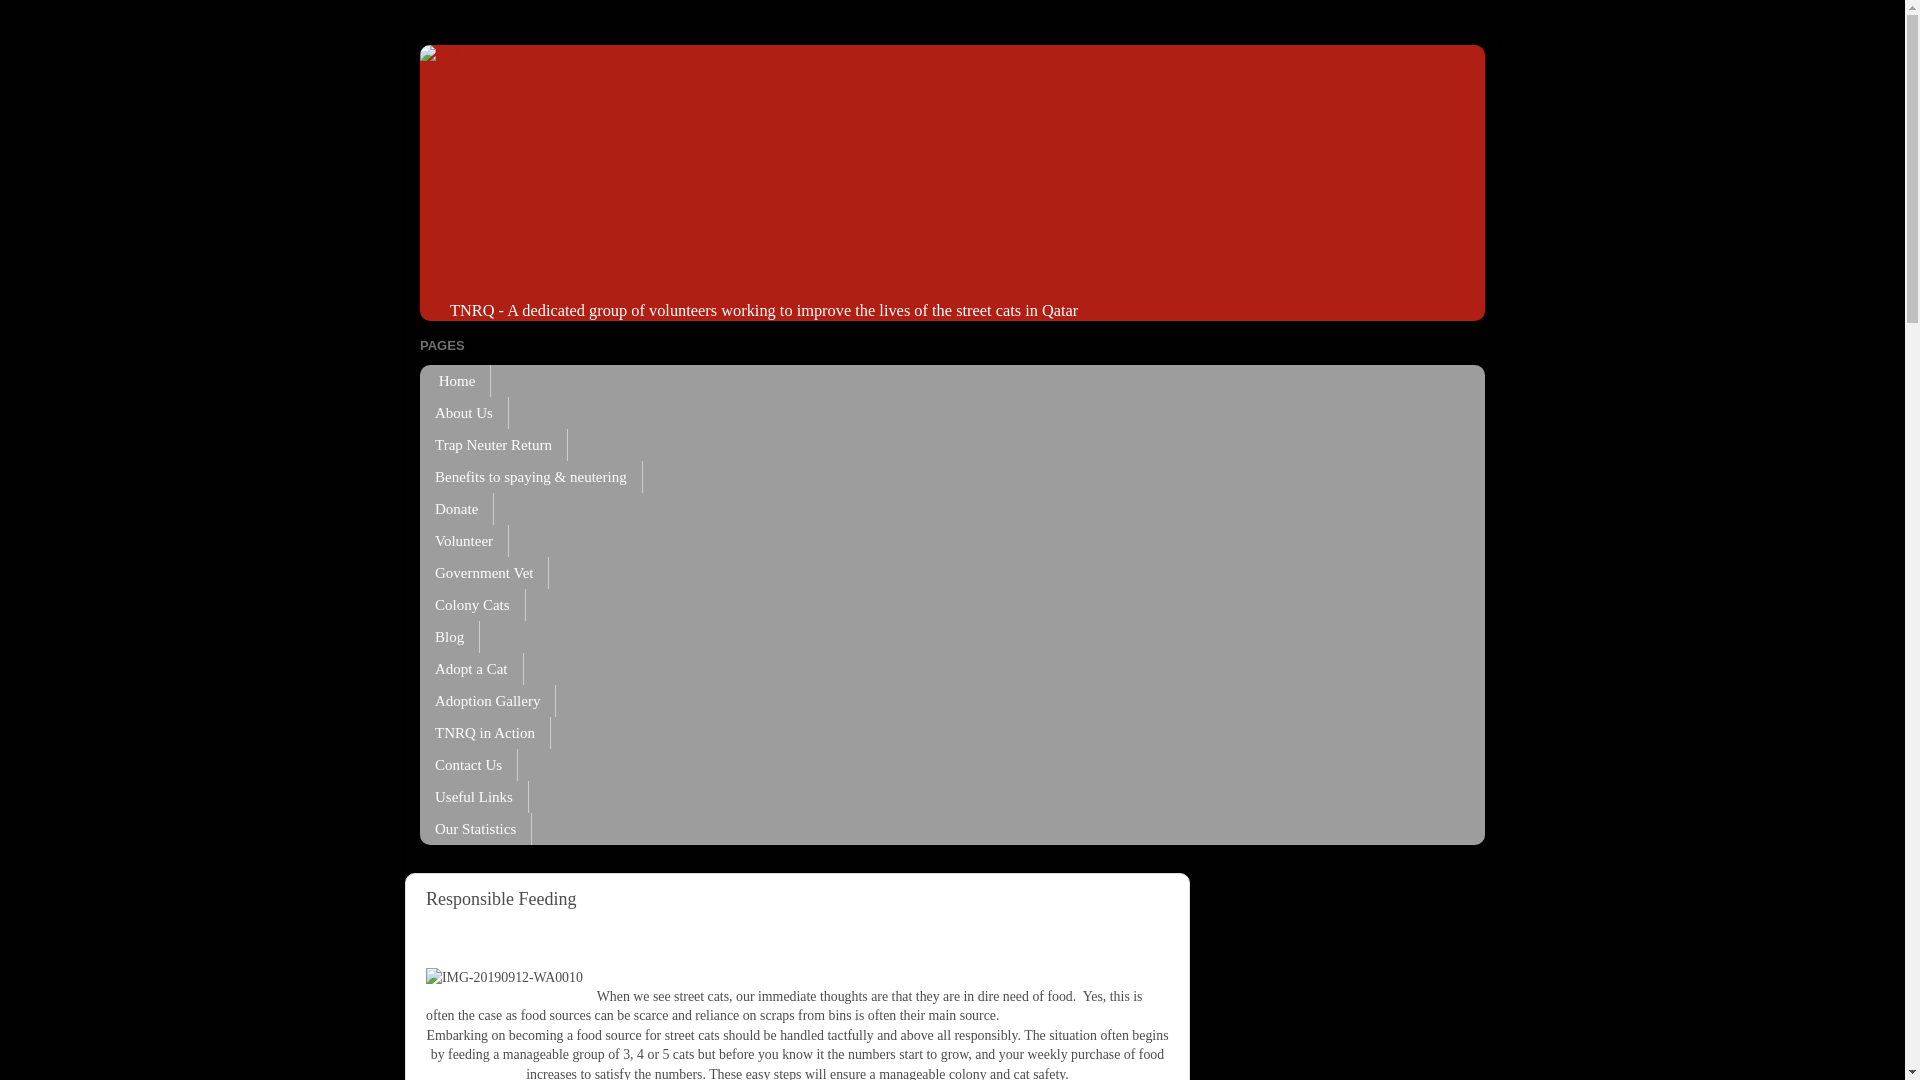  Describe the element at coordinates (456, 381) in the screenshot. I see `Home` at that location.